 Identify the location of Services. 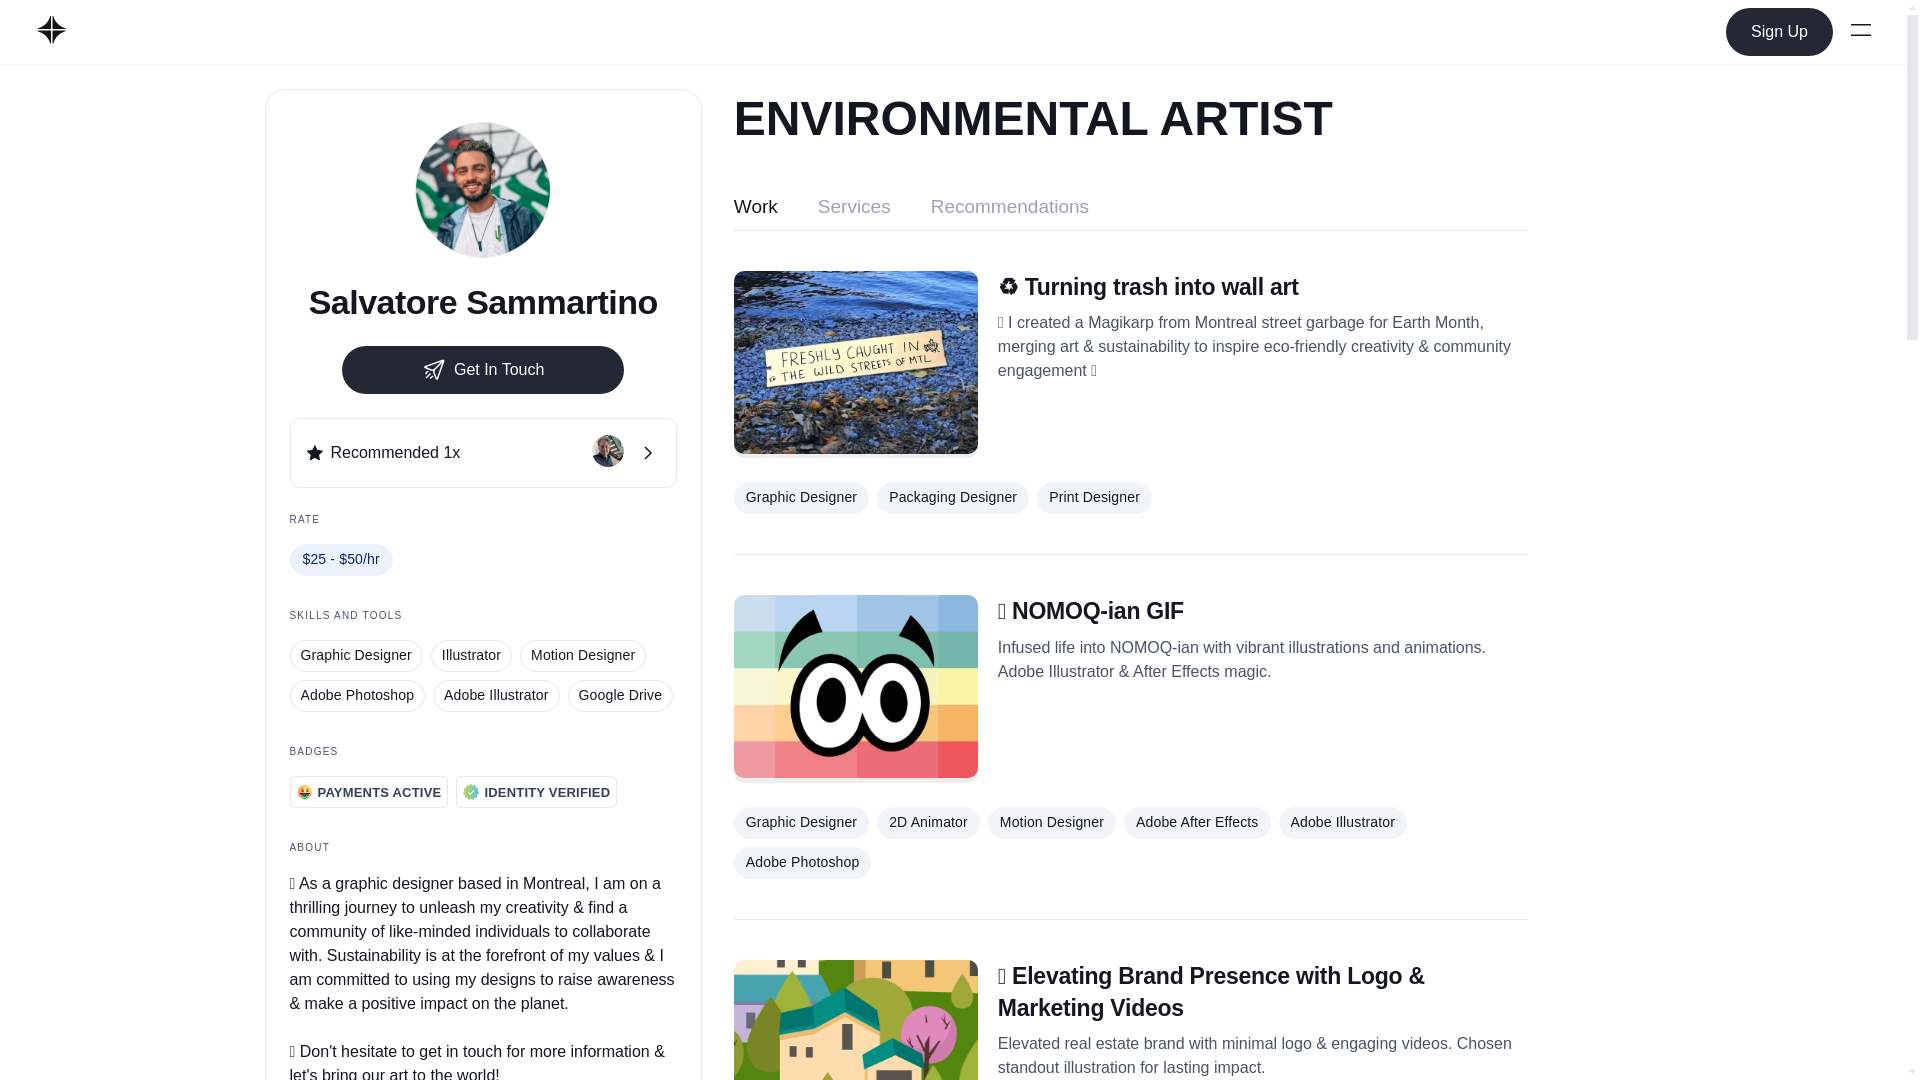
(854, 210).